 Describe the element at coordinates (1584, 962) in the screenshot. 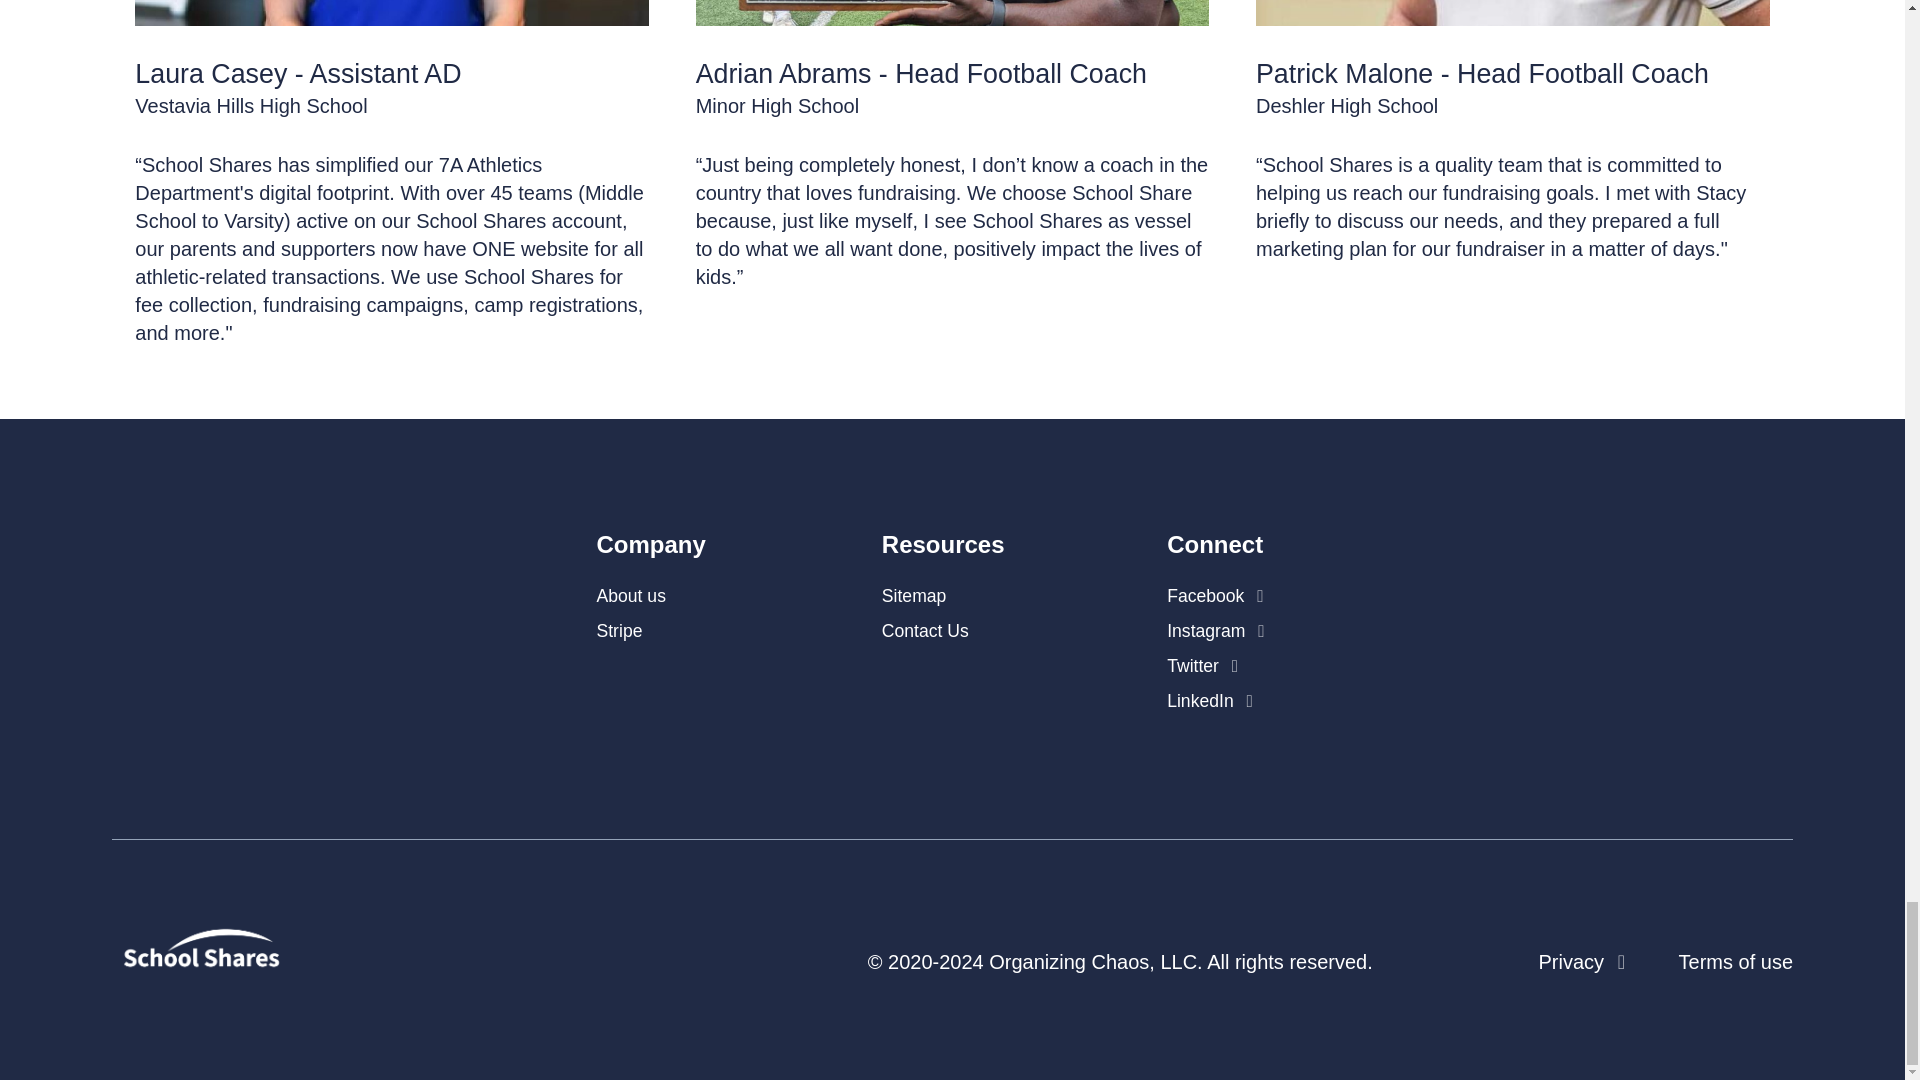

I see `Privacy` at that location.